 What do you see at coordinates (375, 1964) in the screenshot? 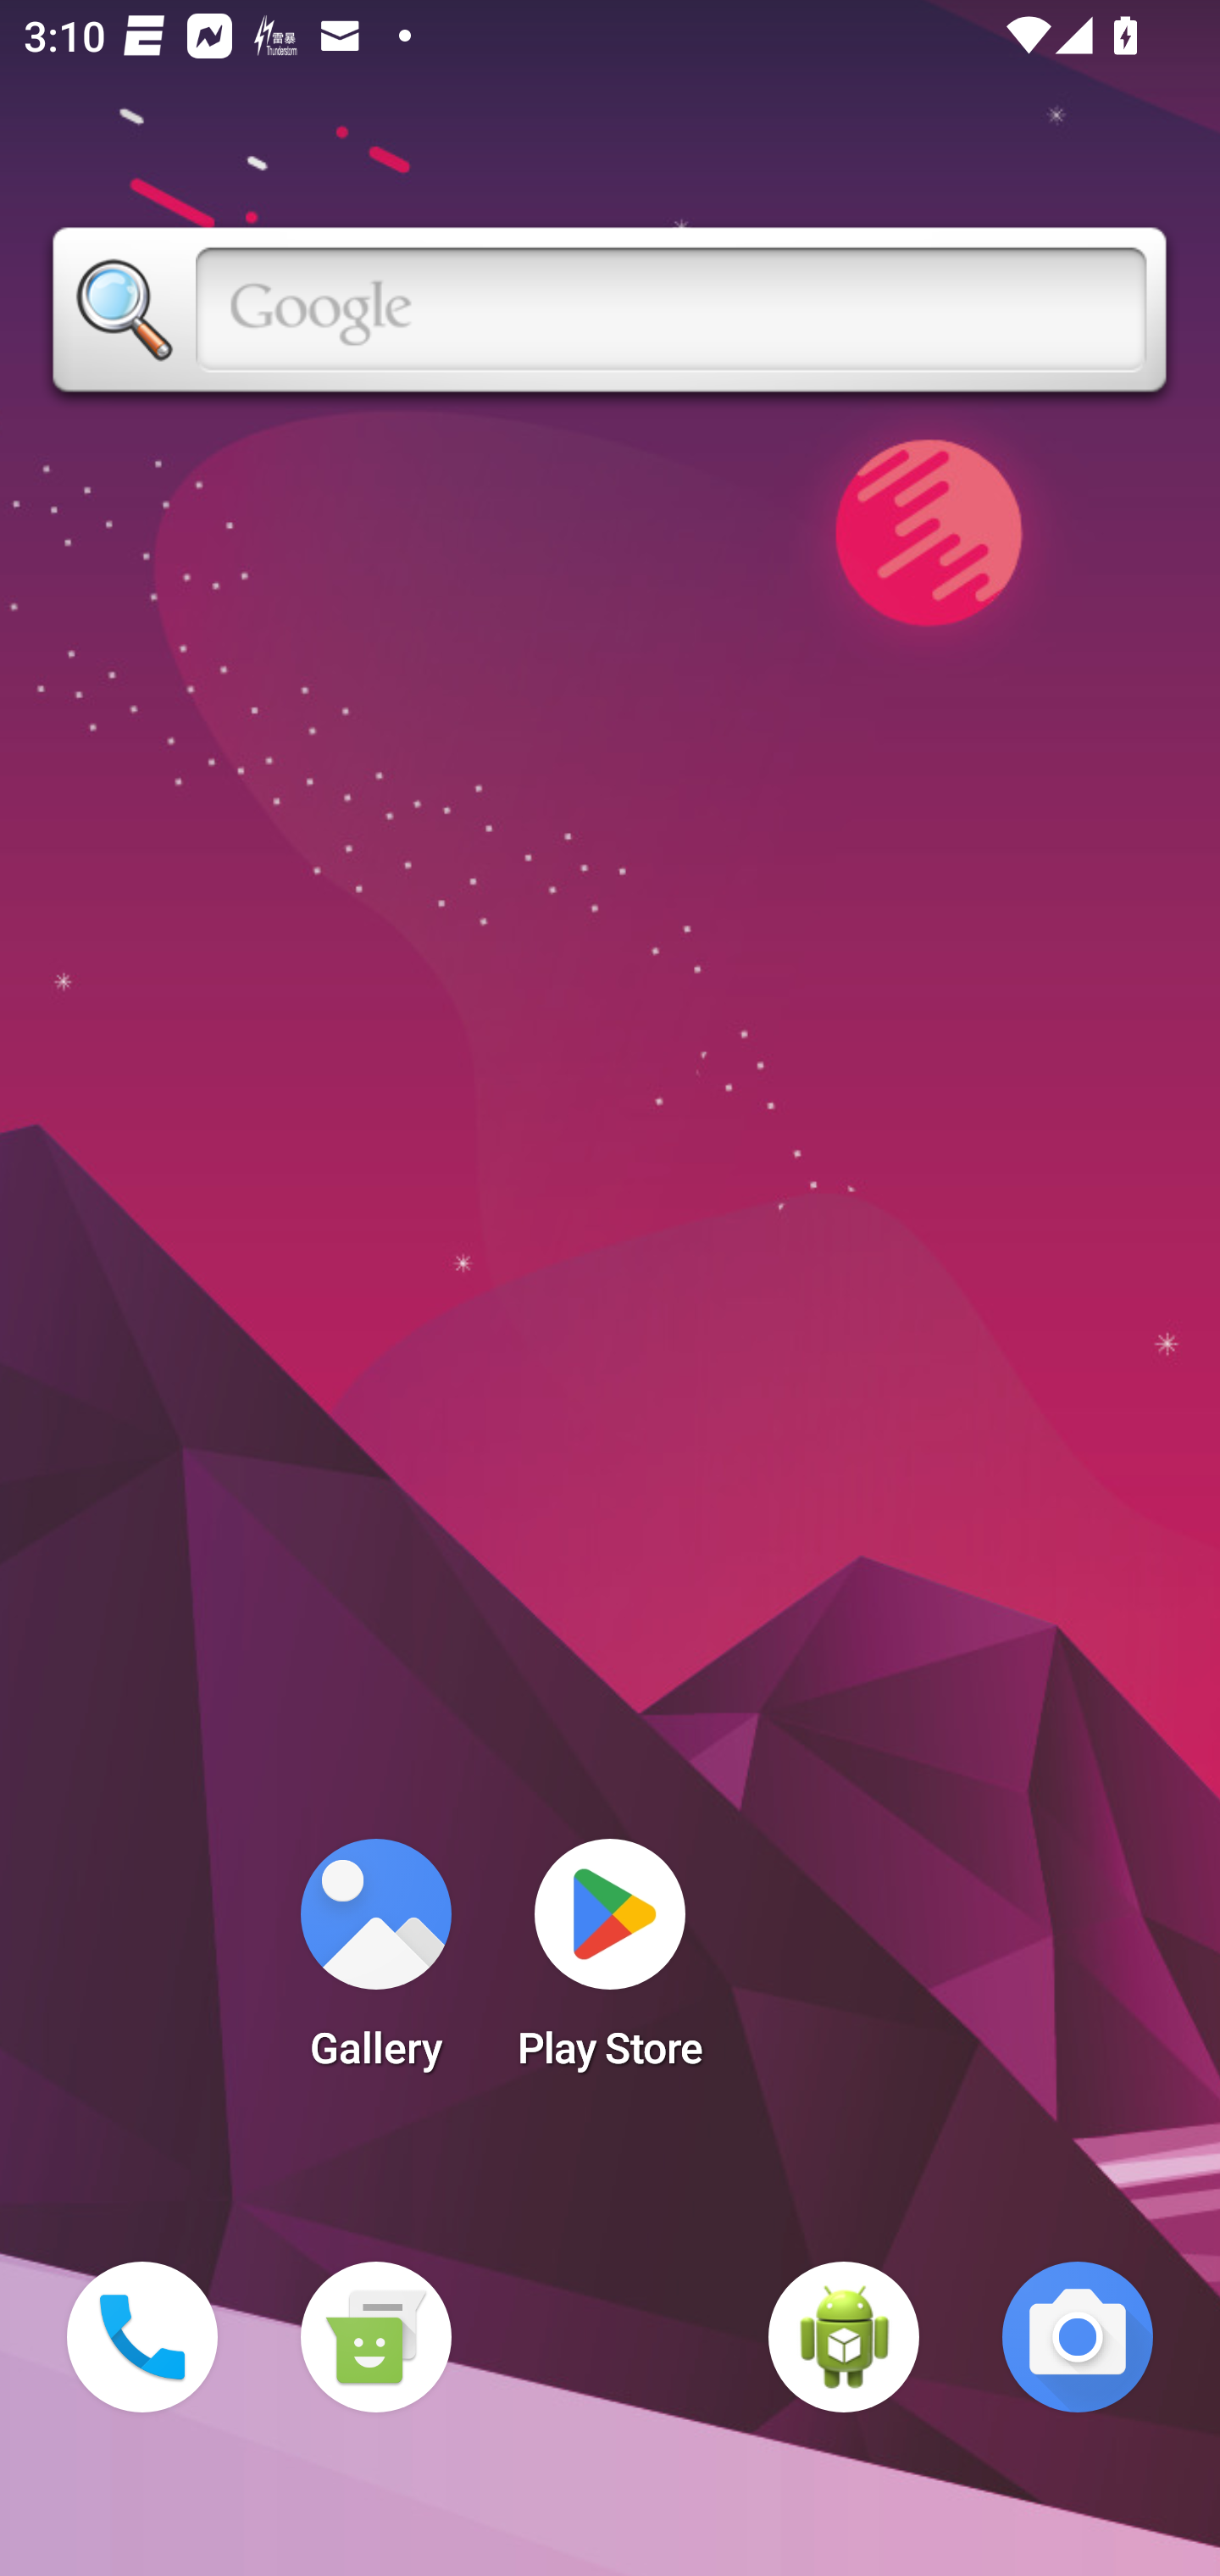
I see `Gallery` at bounding box center [375, 1964].